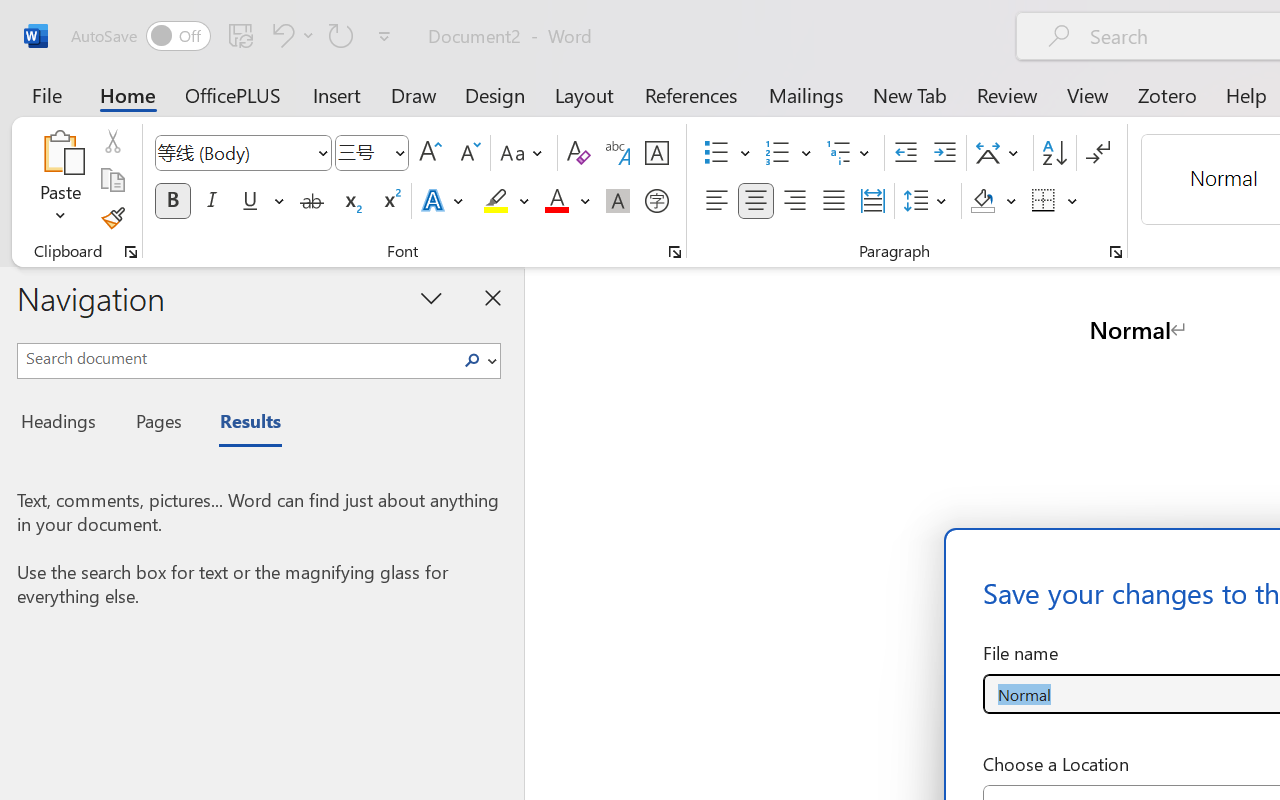  Describe the element at coordinates (338, 94) in the screenshot. I see `Insert` at that location.